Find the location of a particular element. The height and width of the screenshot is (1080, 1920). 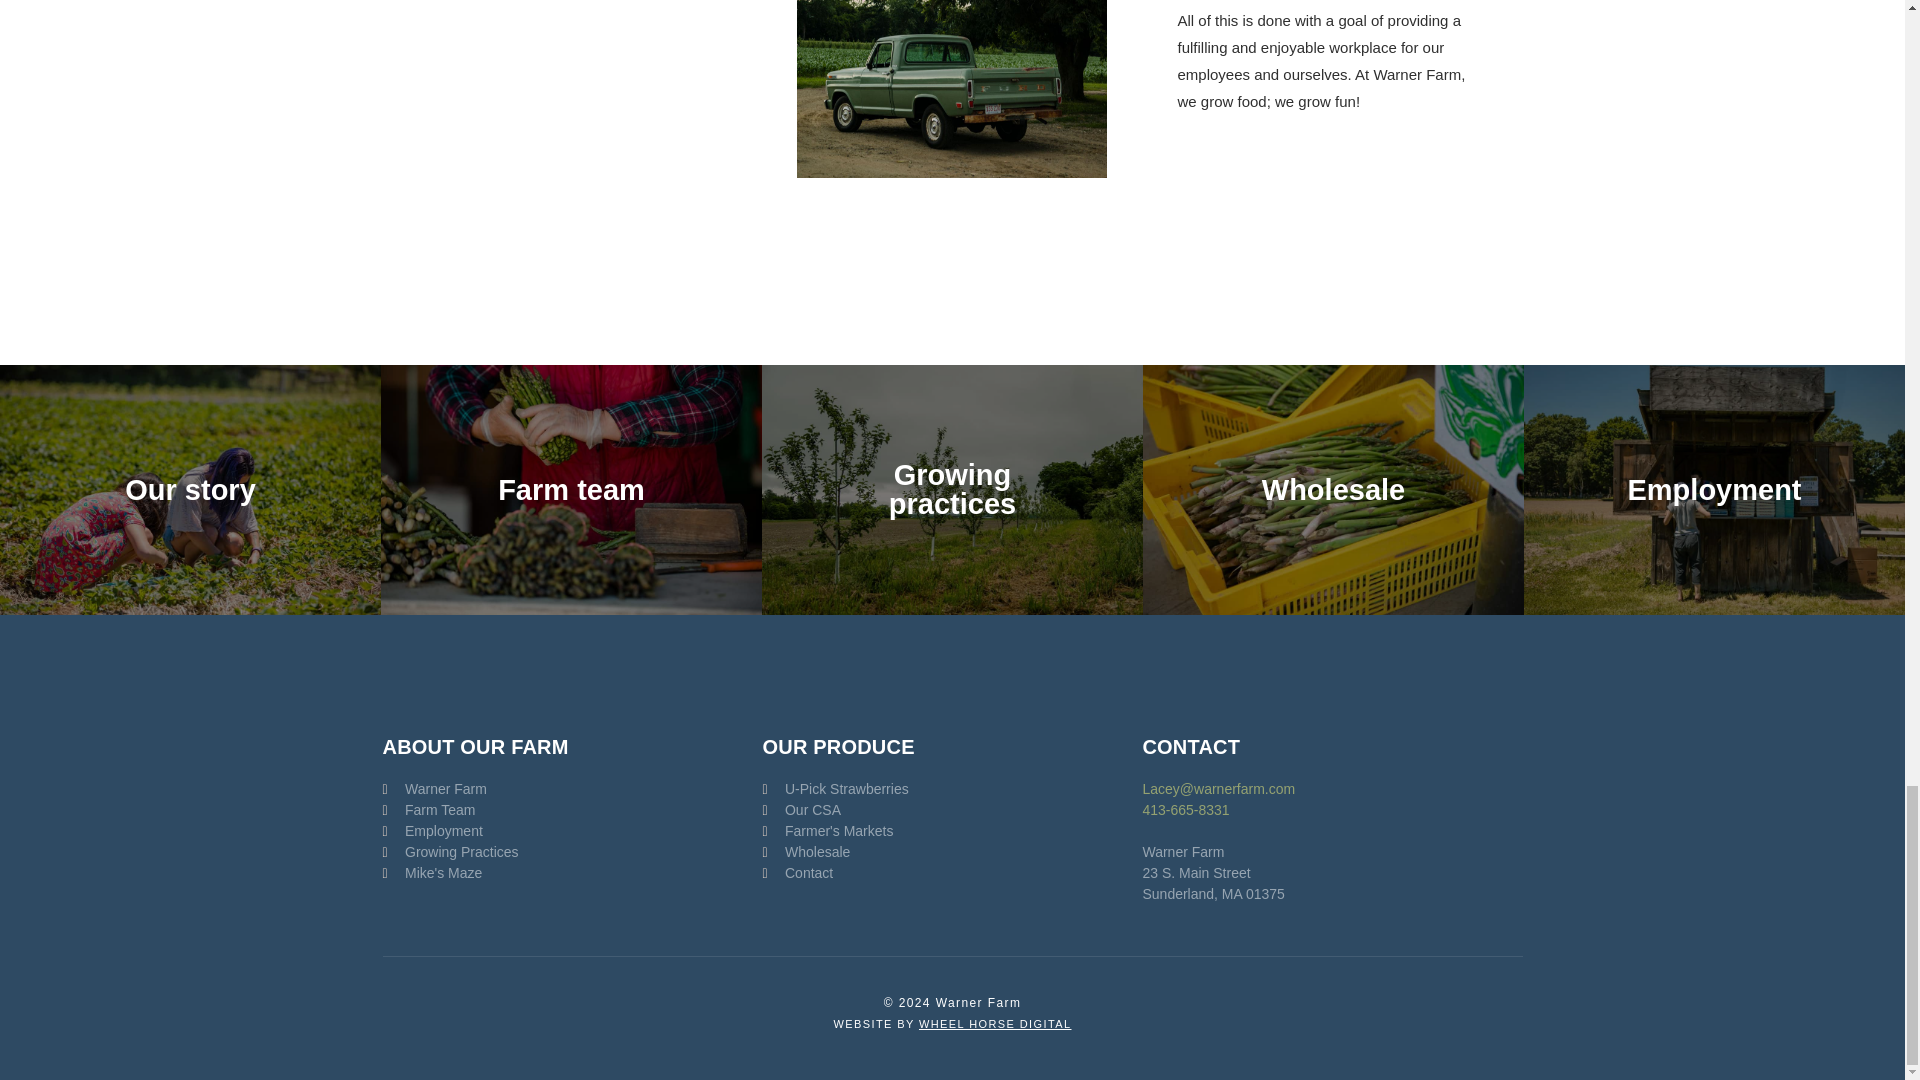

WEBSITE BY WHEEL HORSE DIGITAL is located at coordinates (952, 1024).